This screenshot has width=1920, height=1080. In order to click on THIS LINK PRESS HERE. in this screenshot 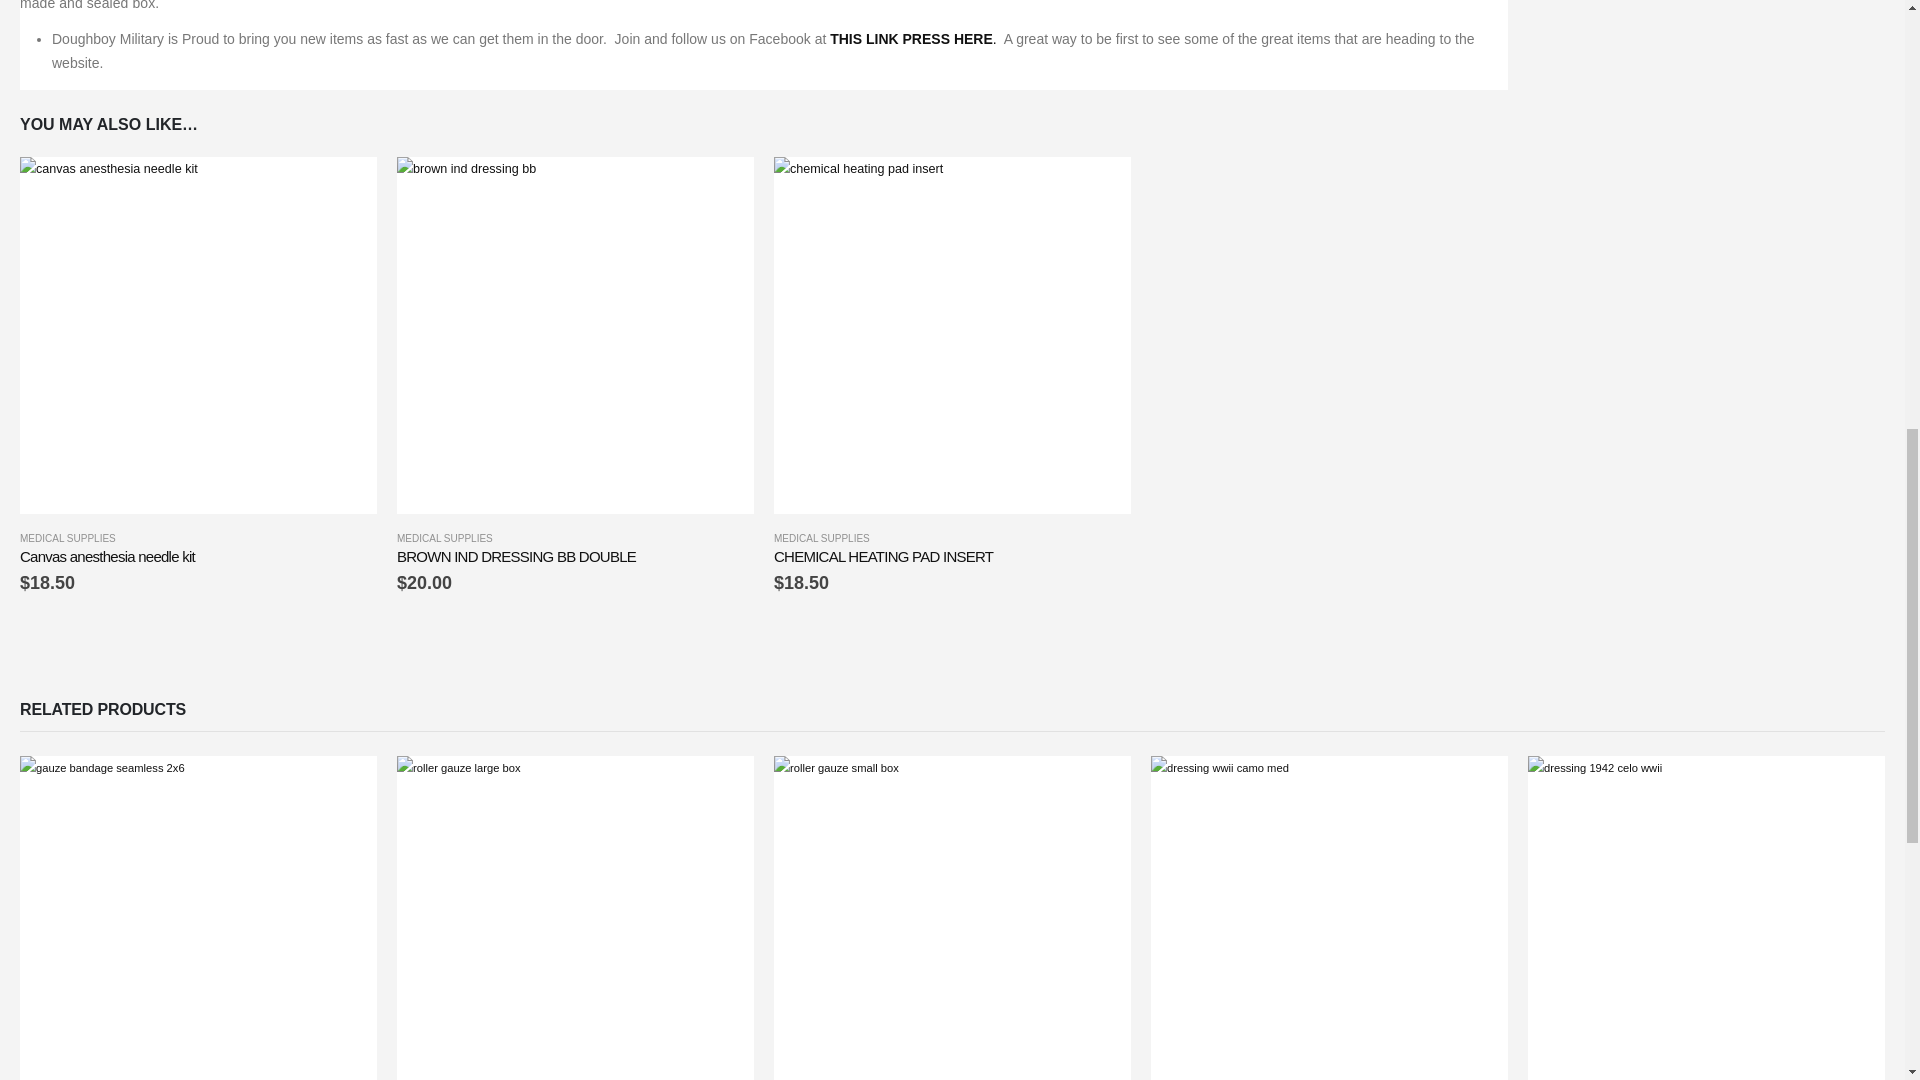, I will do `click(912, 39)`.